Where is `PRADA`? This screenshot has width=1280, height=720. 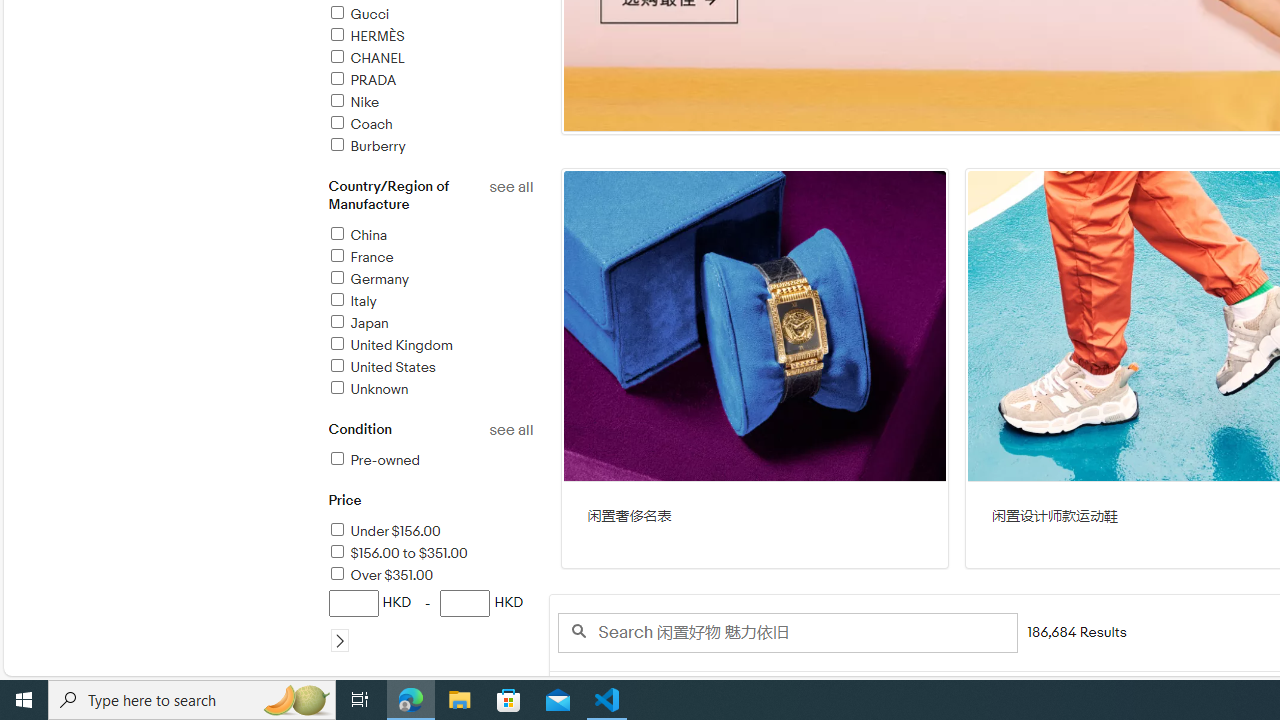 PRADA is located at coordinates (361, 80).